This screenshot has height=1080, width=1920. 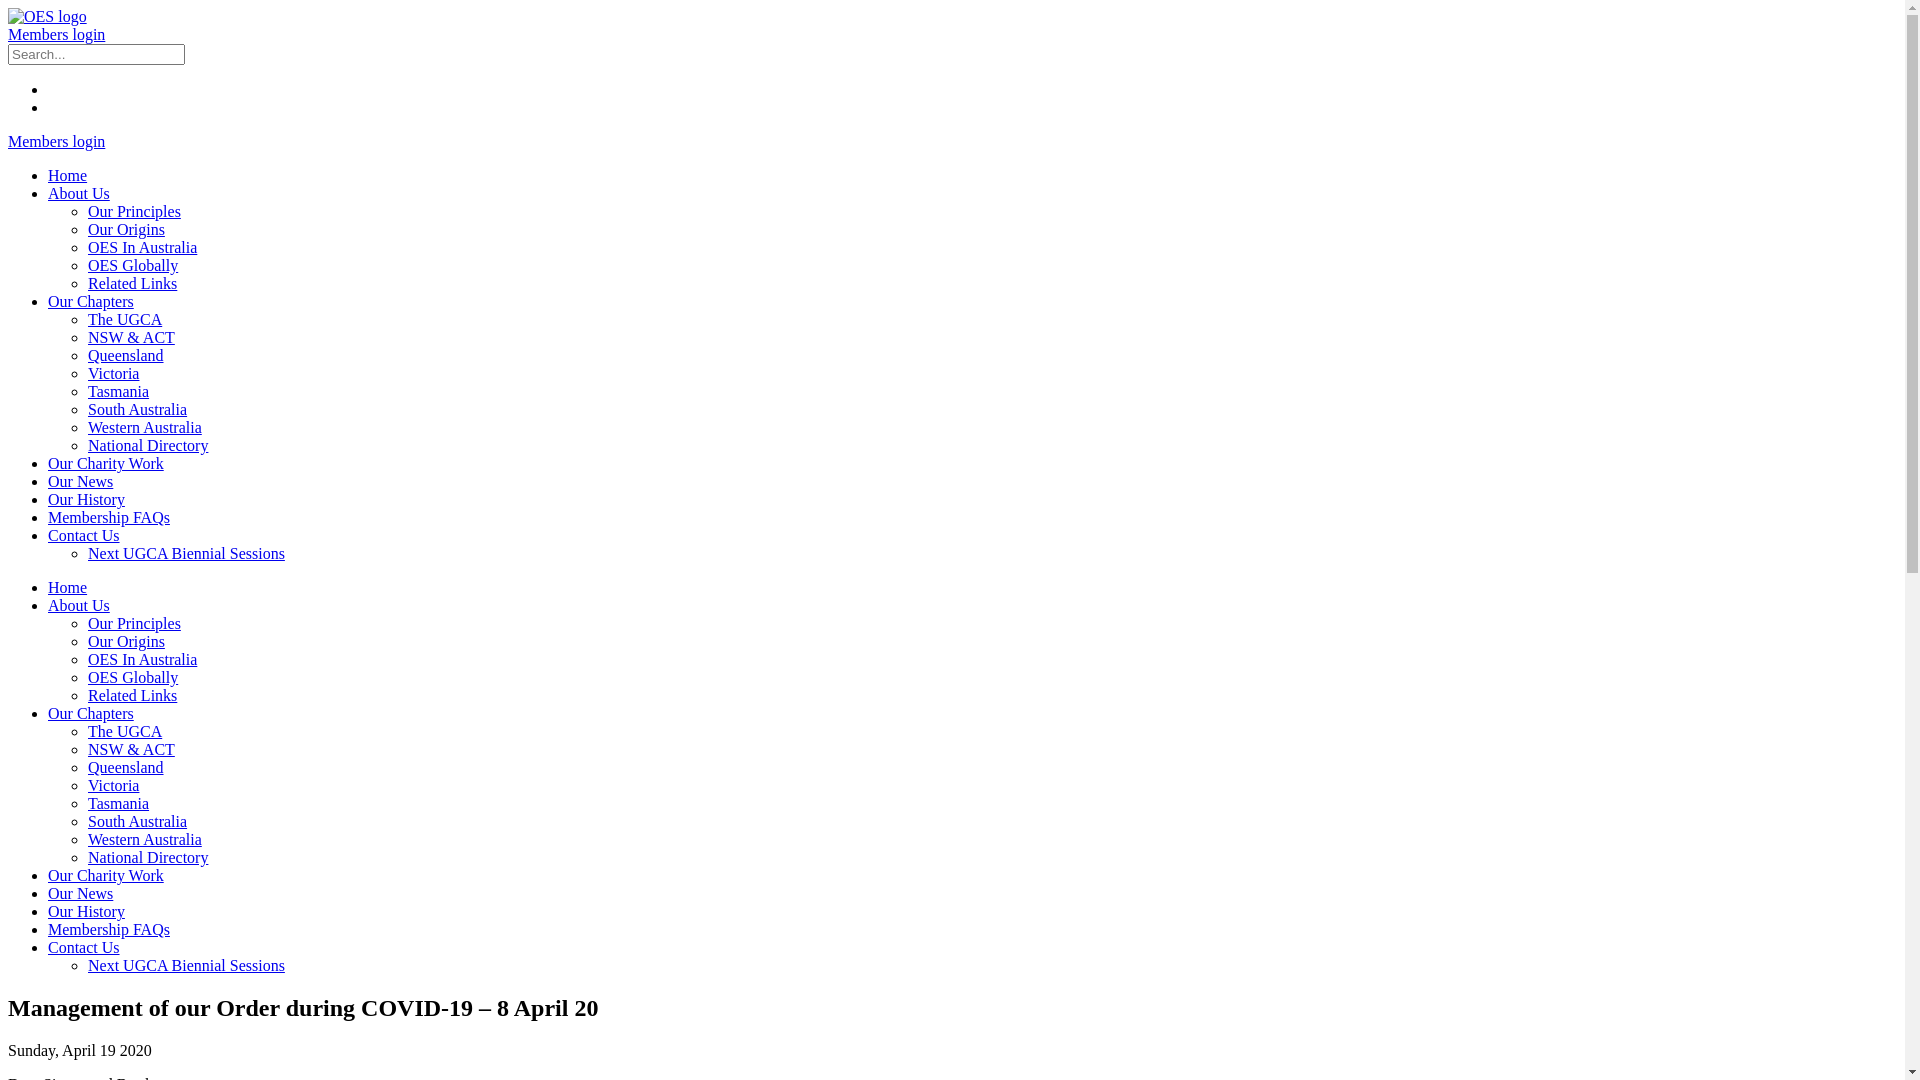 What do you see at coordinates (79, 606) in the screenshot?
I see `About Us` at bounding box center [79, 606].